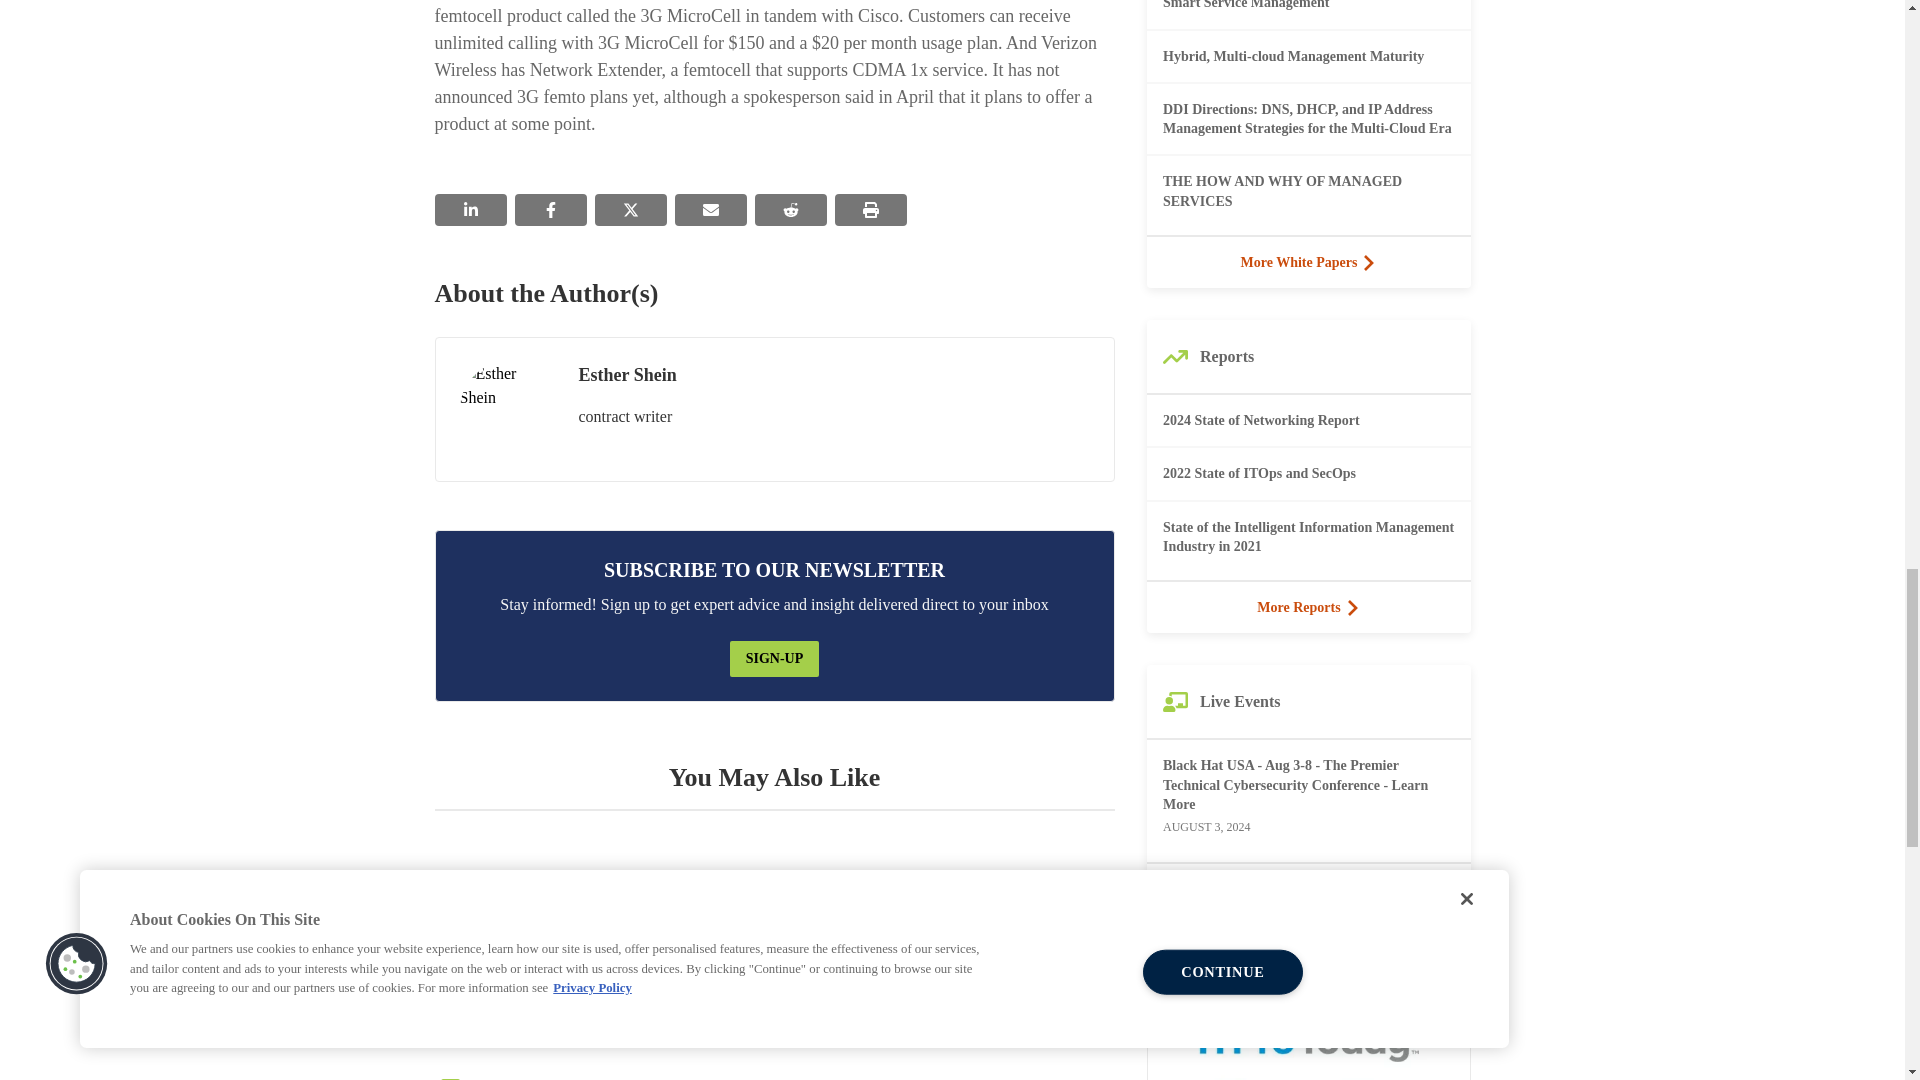  What do you see at coordinates (507, 408) in the screenshot?
I see `Esther Shein` at bounding box center [507, 408].